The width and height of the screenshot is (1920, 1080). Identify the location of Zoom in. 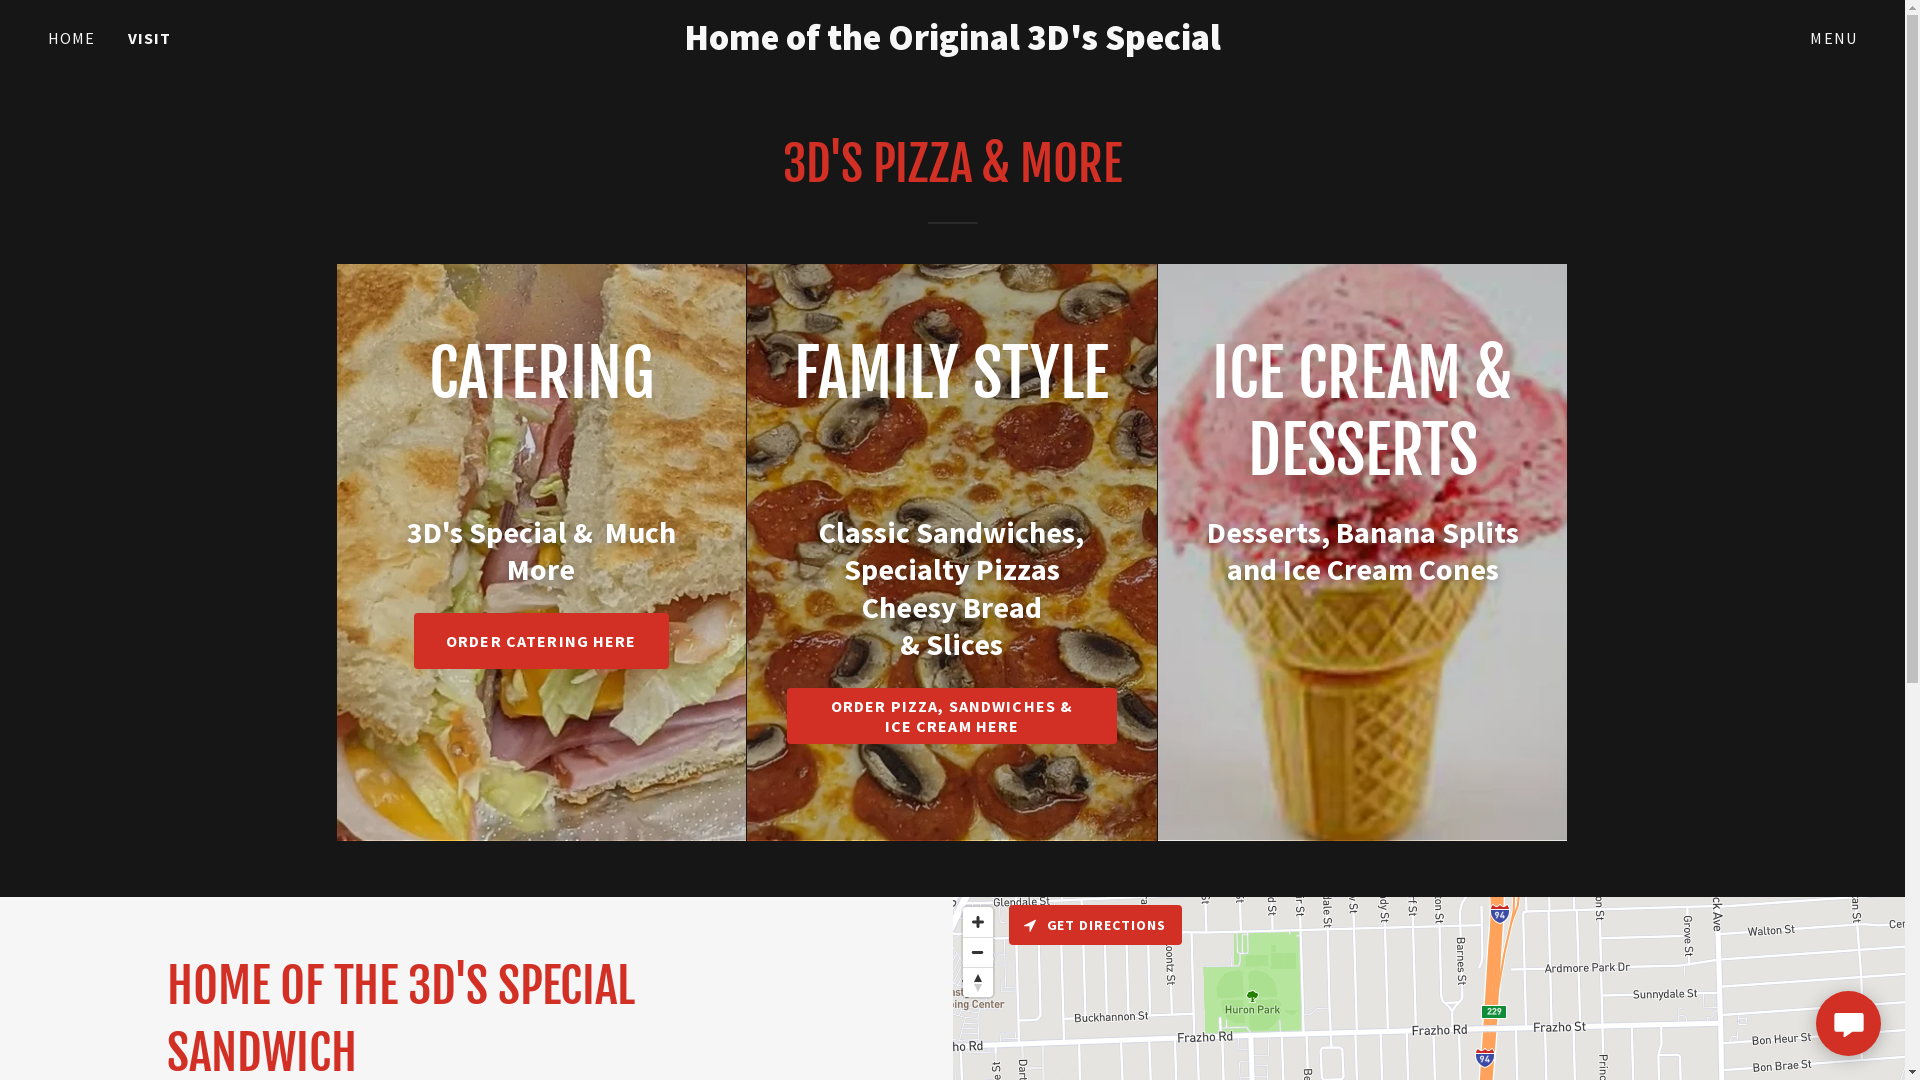
(977, 922).